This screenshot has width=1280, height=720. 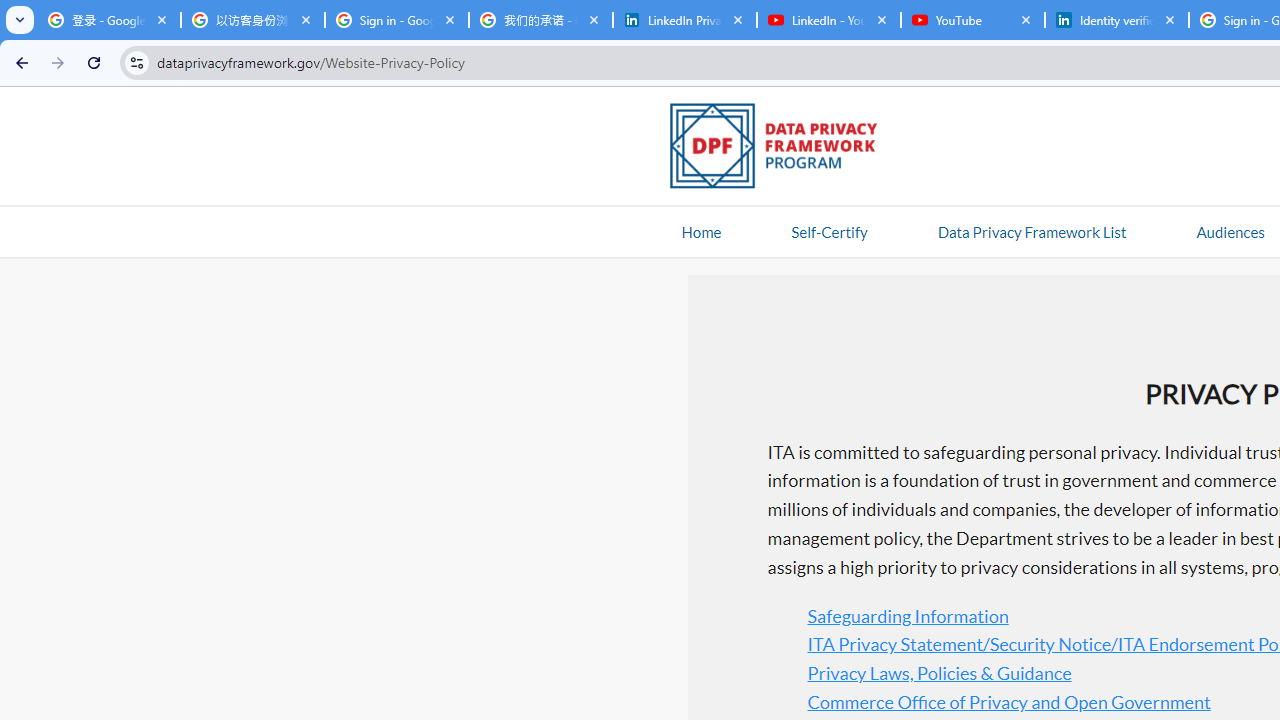 I want to click on Privacy Laws, Policies & Guidance, so click(x=939, y=672).